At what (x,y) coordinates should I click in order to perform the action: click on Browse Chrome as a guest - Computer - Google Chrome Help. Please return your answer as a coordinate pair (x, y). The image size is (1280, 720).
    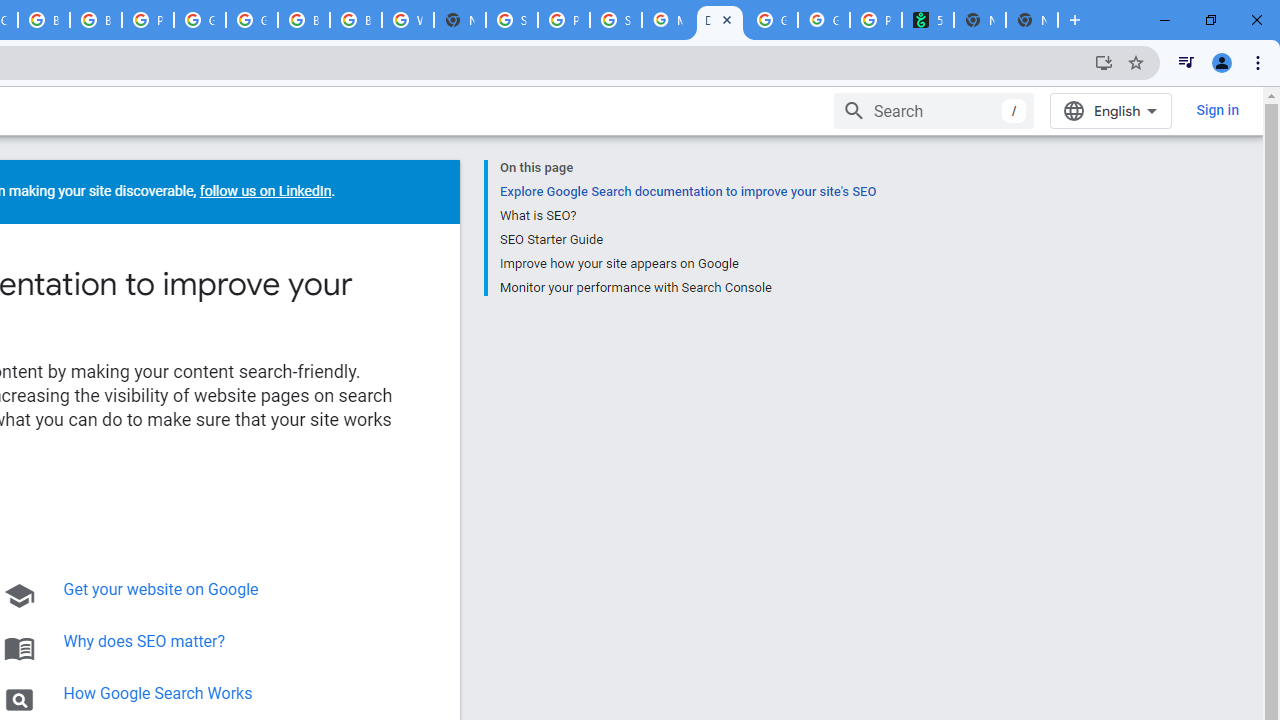
    Looking at the image, I should click on (44, 20).